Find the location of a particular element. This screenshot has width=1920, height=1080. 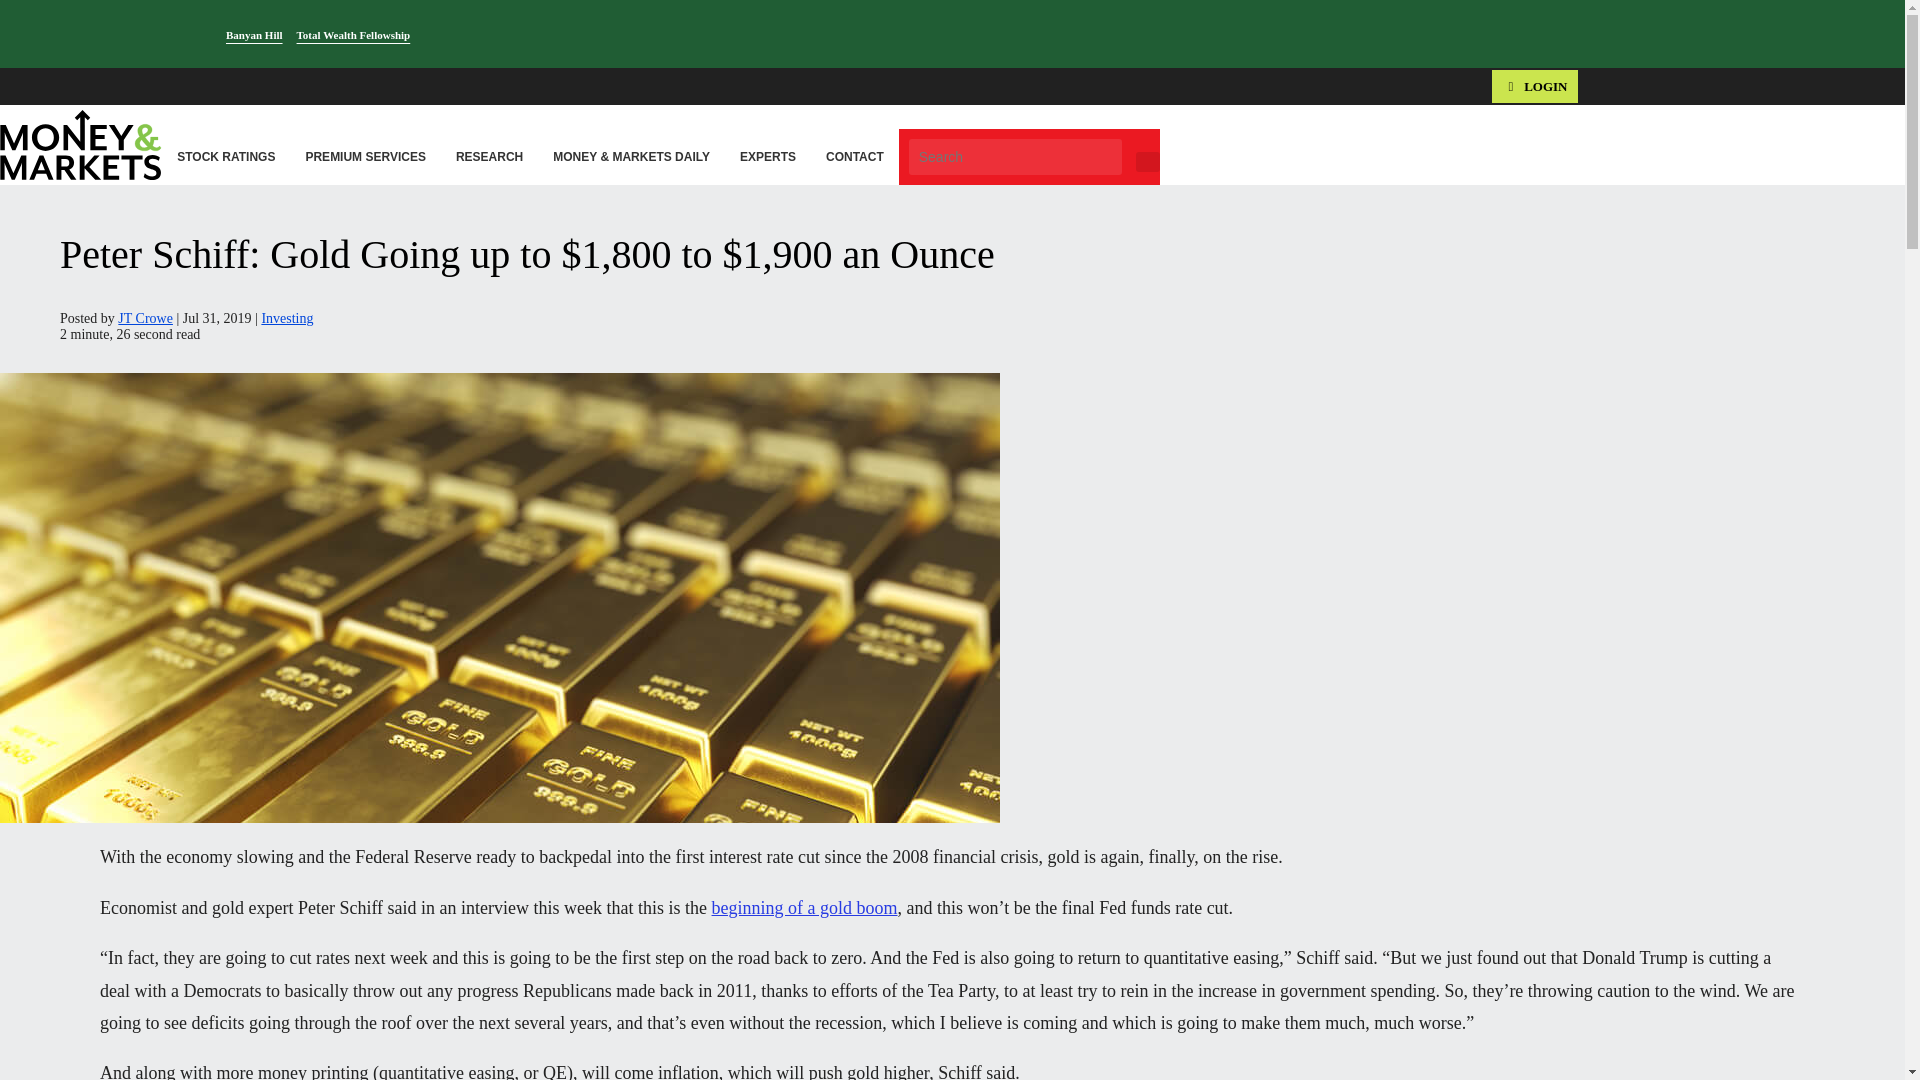

JT Crowe is located at coordinates (144, 318).